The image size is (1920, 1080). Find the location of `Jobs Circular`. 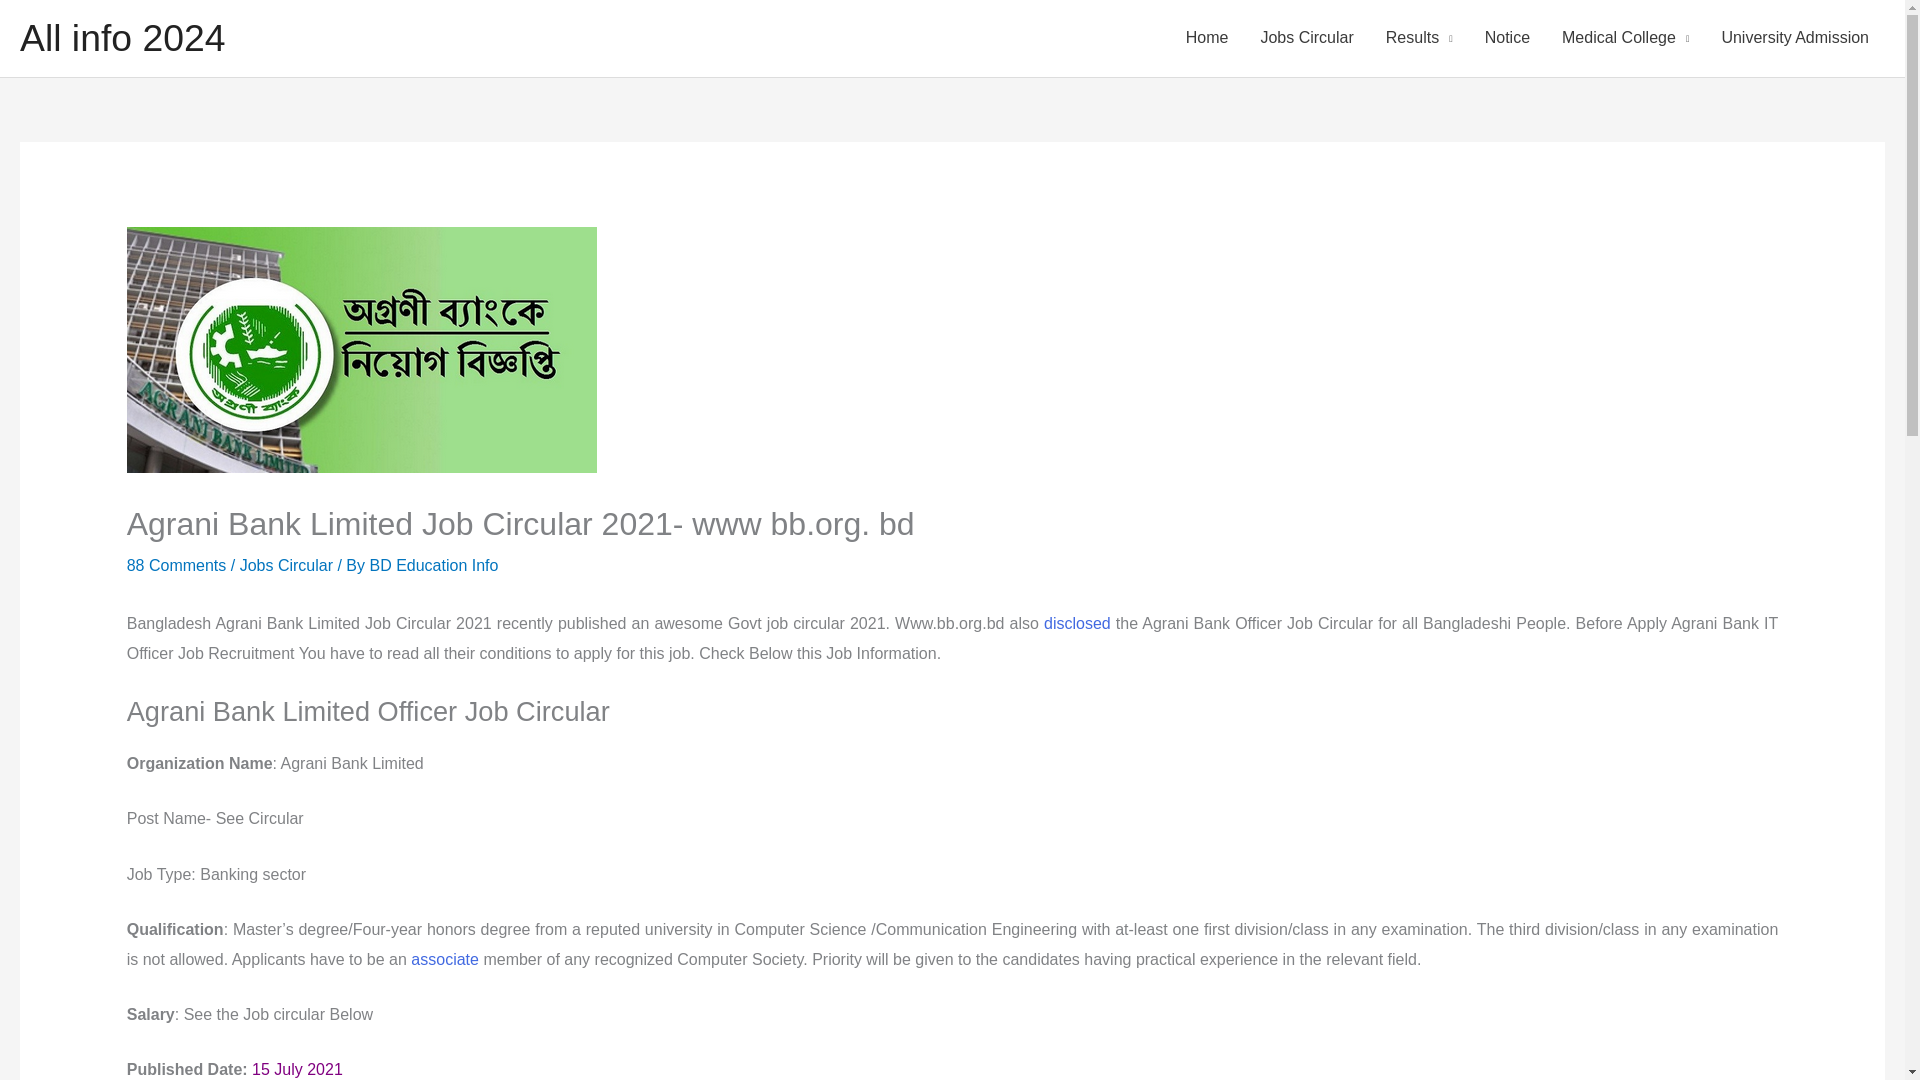

Jobs Circular is located at coordinates (1306, 38).